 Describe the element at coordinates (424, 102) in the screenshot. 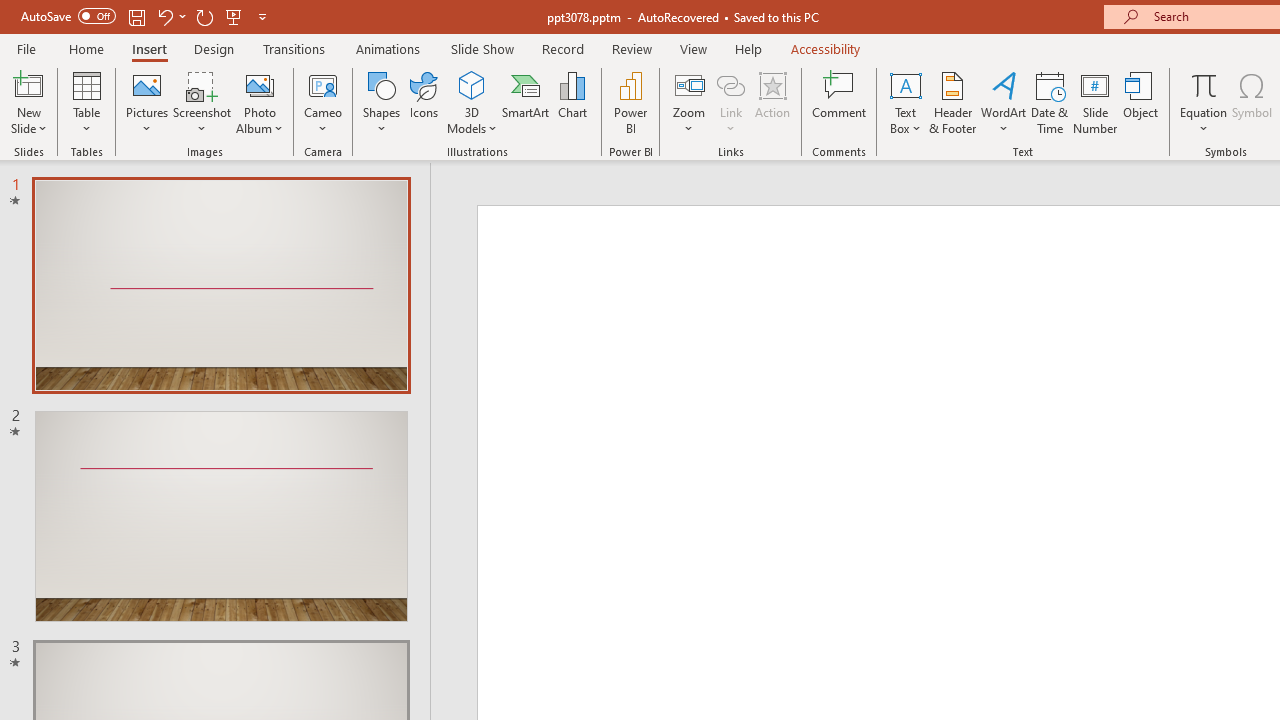

I see `Icons` at that location.